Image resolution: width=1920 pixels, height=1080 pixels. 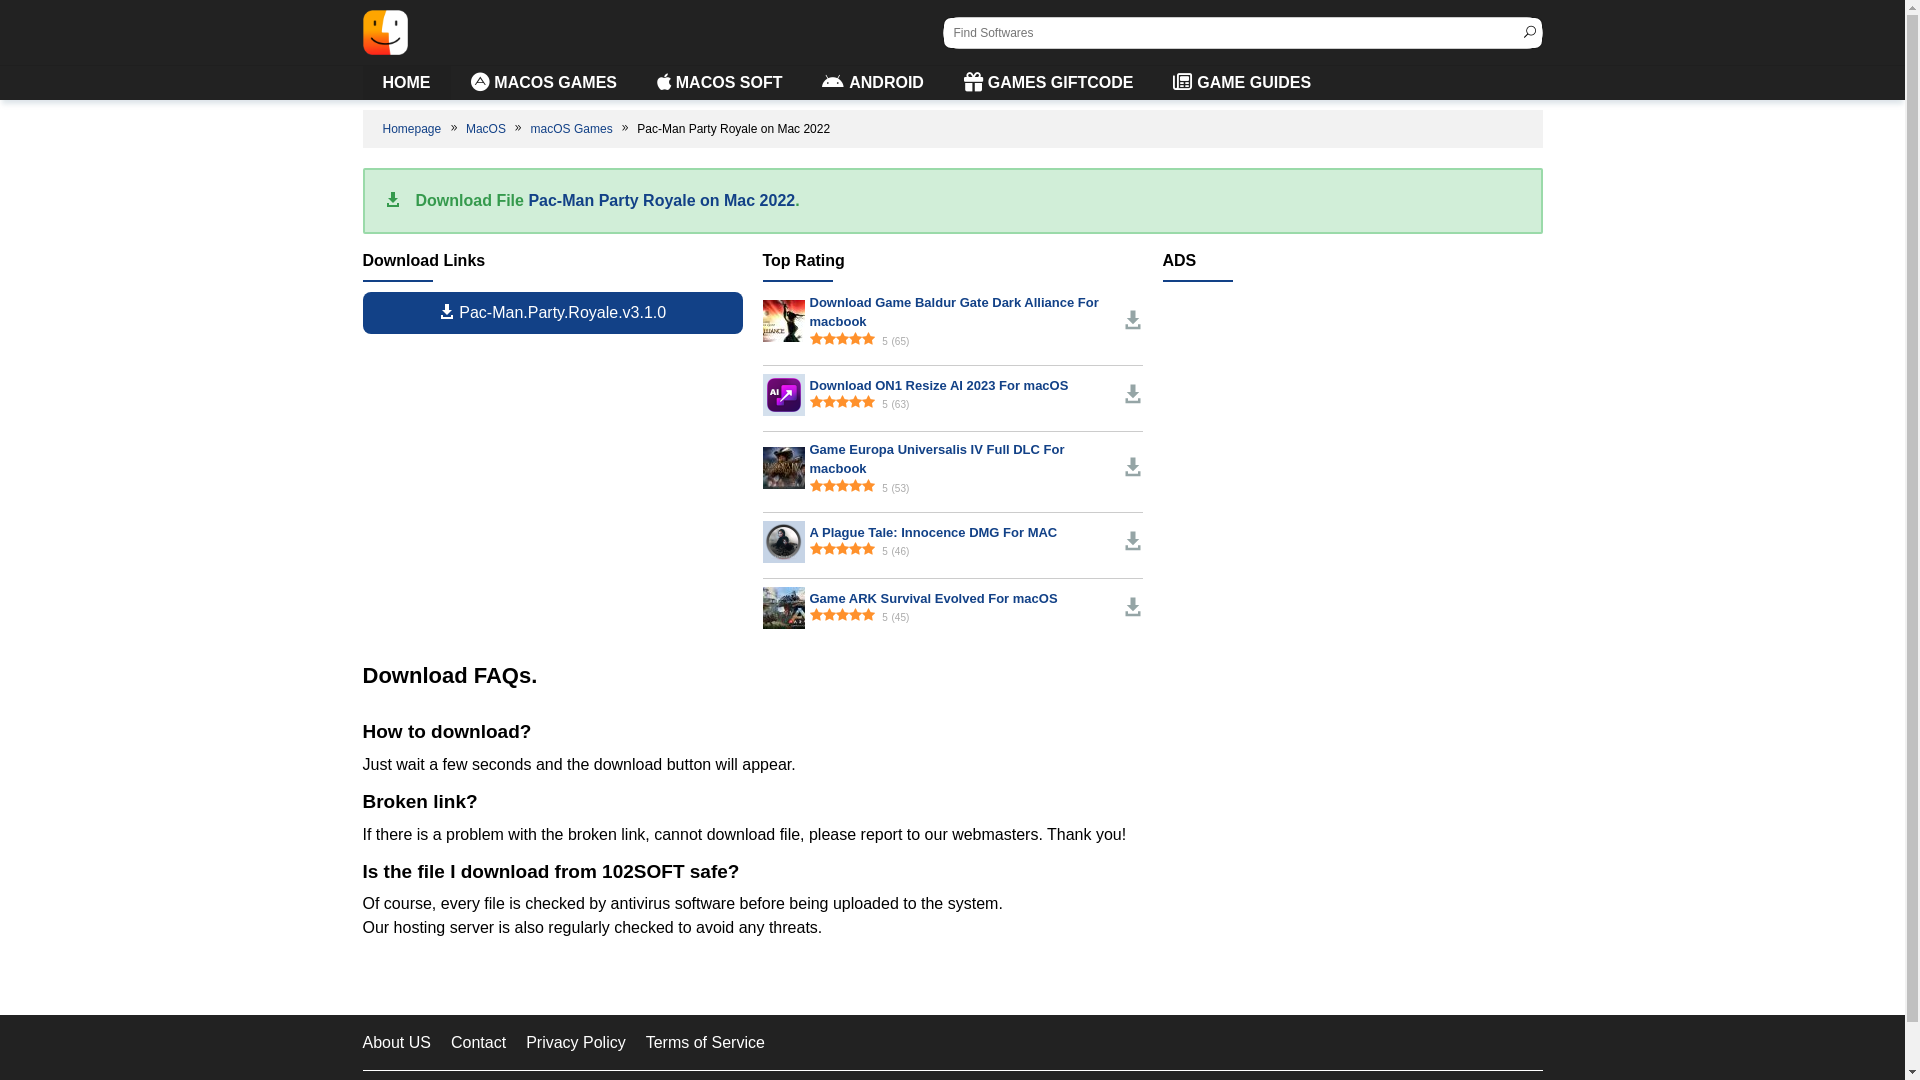 I want to click on Download Game ARK Survival Evolved For macOS, so click(x=1132, y=608).